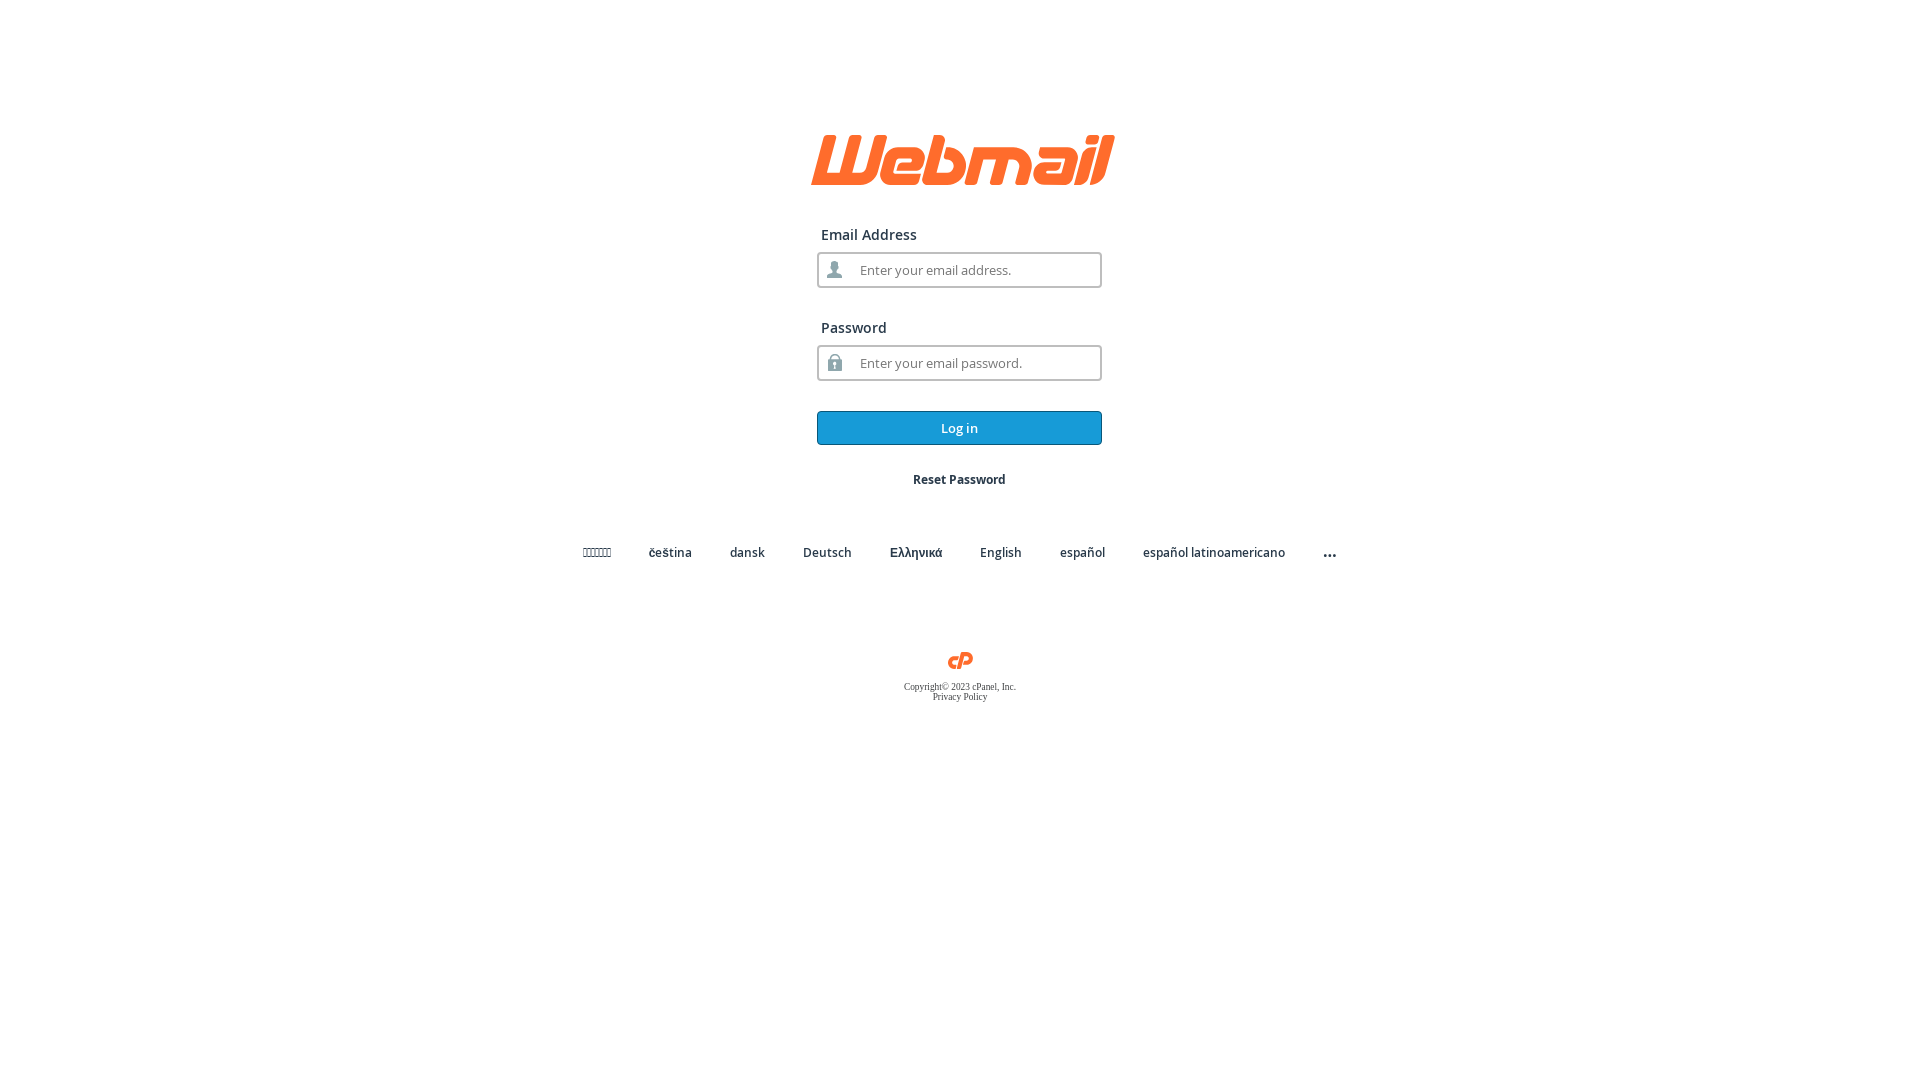  Describe the element at coordinates (828, 552) in the screenshot. I see `Deutsch` at that location.